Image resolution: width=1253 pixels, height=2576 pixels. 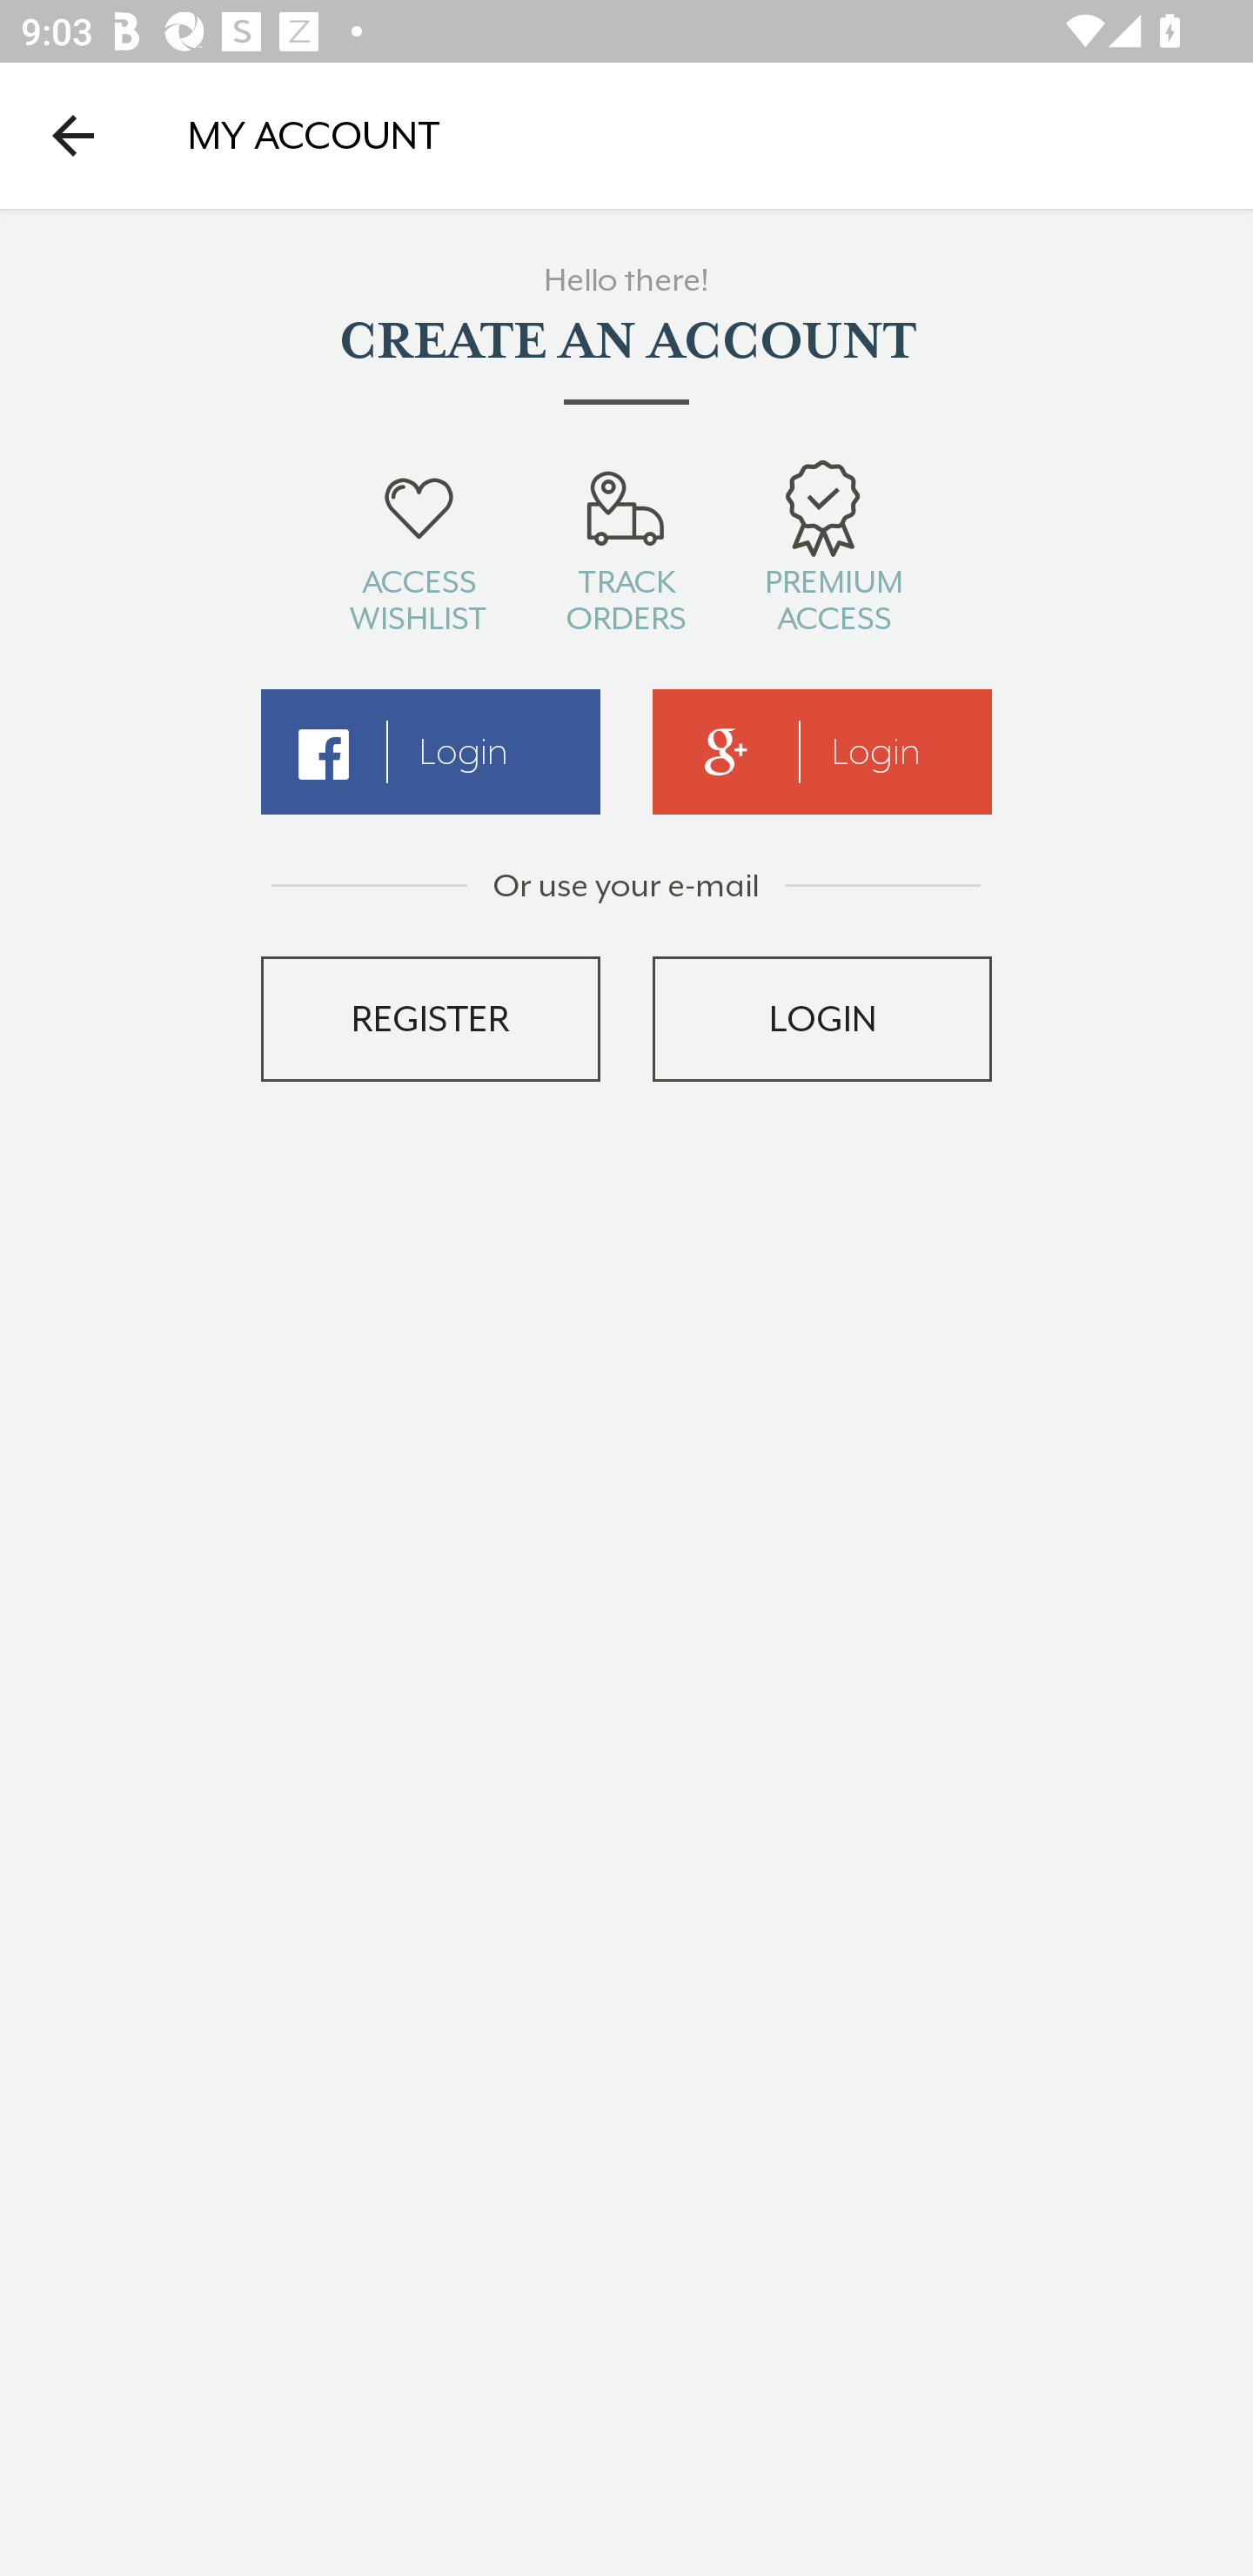 I want to click on  Login, so click(x=430, y=752).